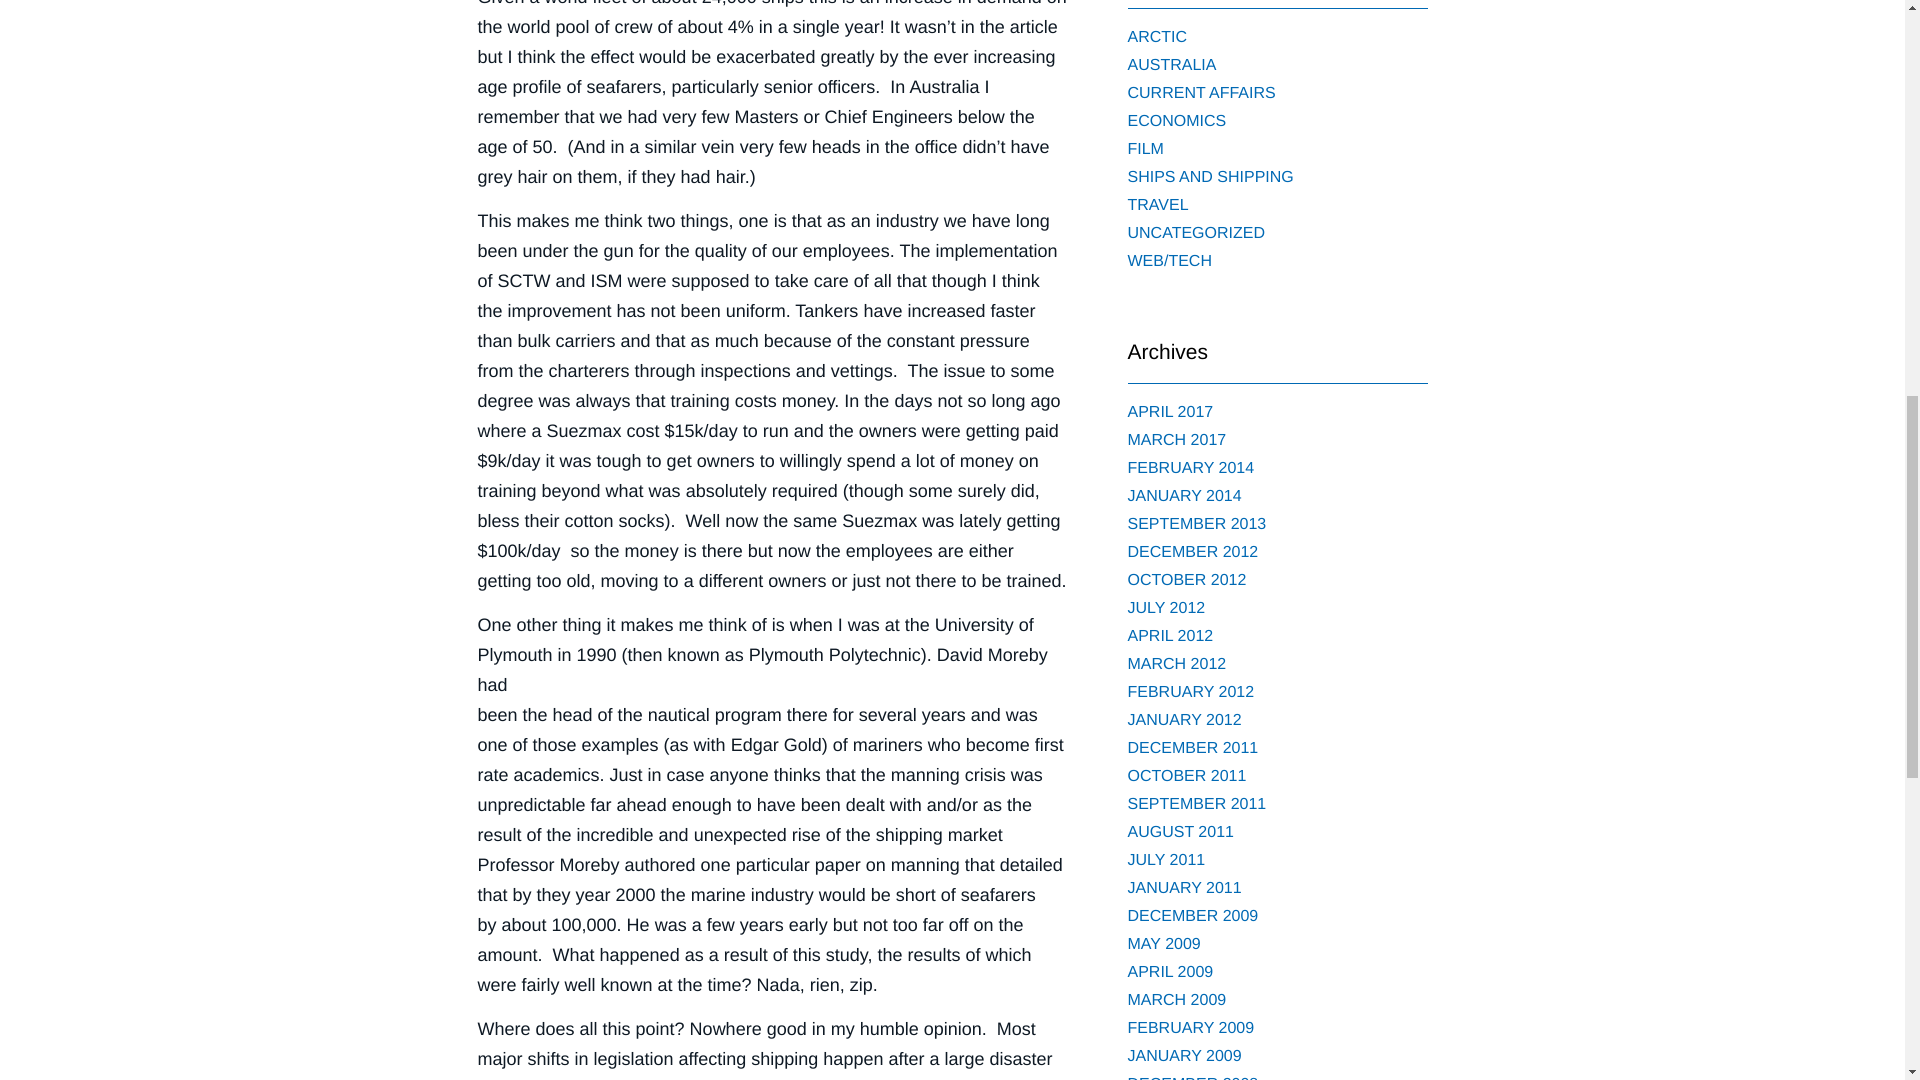  I want to click on ECONOMICS, so click(1177, 121).